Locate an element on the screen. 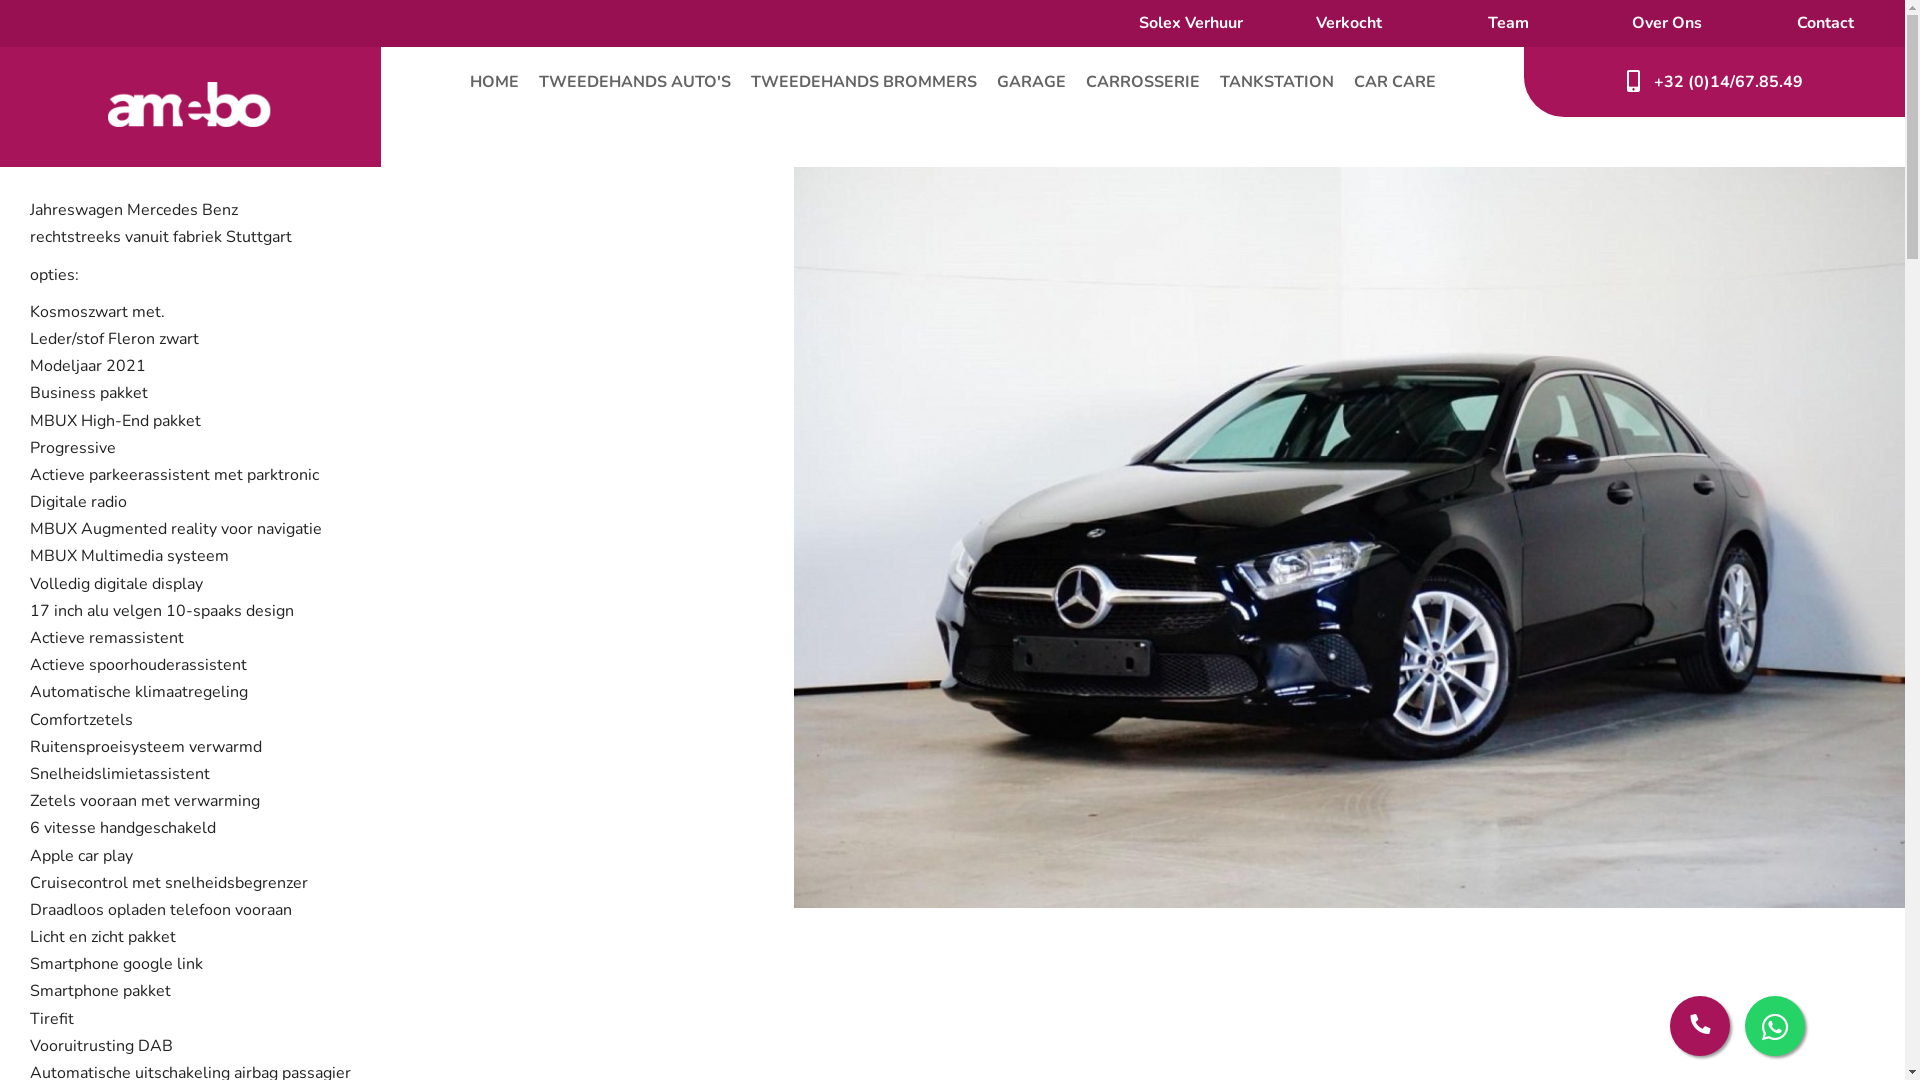 The width and height of the screenshot is (1920, 1080). +32 (0)14/67.85.49 is located at coordinates (1714, 82).